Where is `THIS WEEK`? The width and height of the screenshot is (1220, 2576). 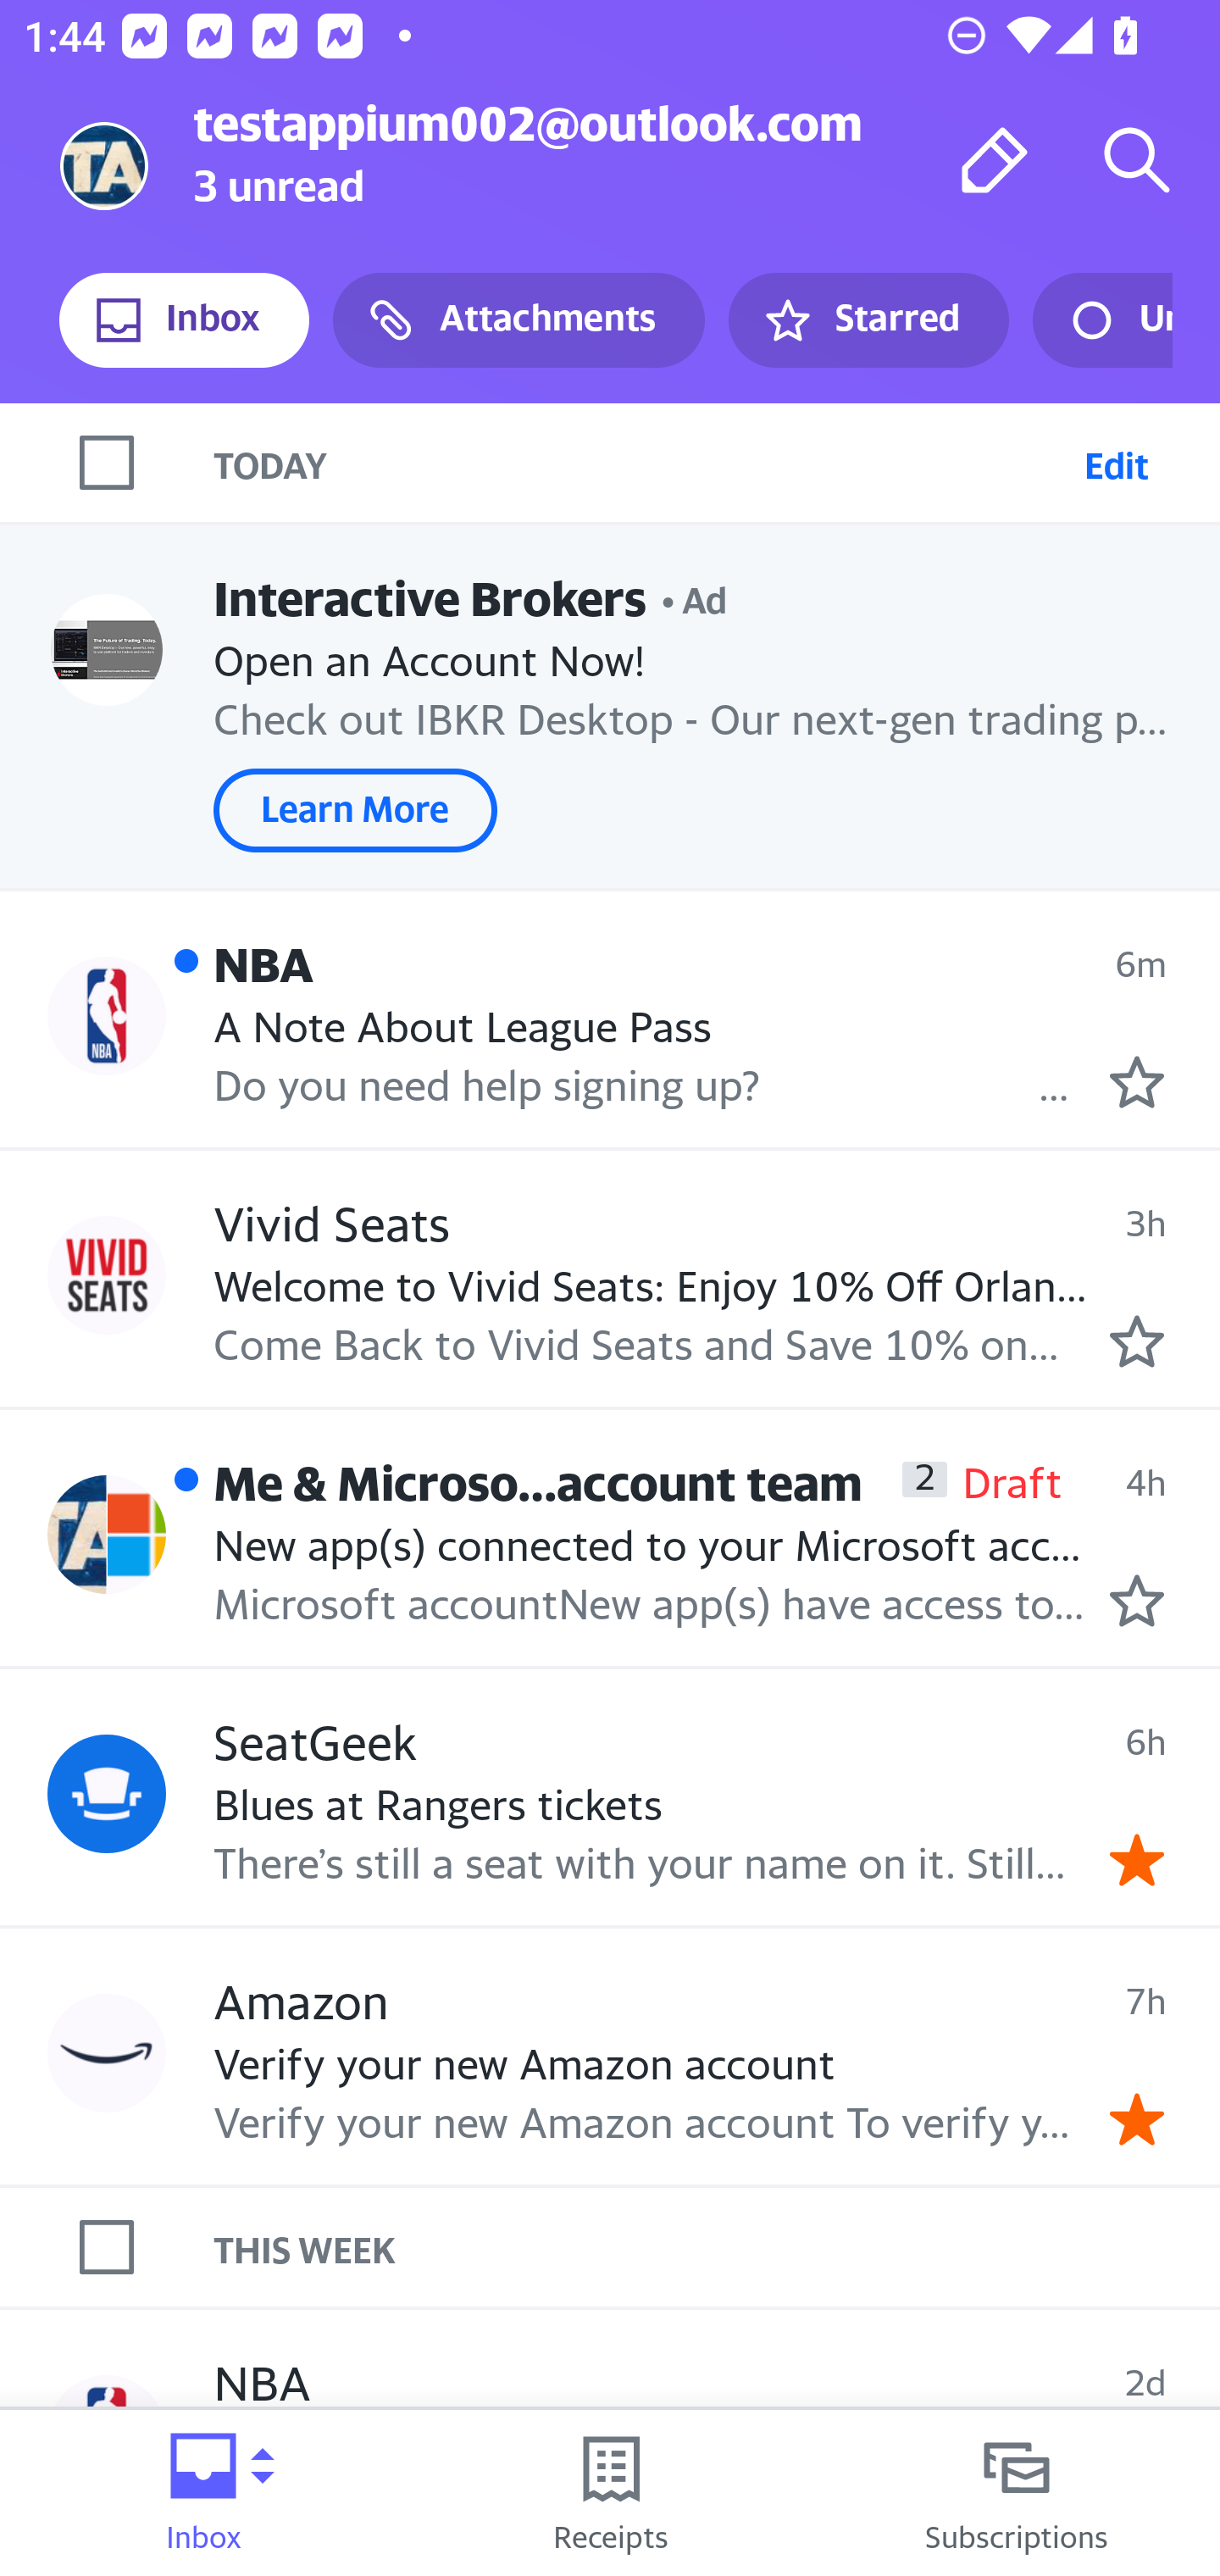
THIS WEEK is located at coordinates (717, 2247).